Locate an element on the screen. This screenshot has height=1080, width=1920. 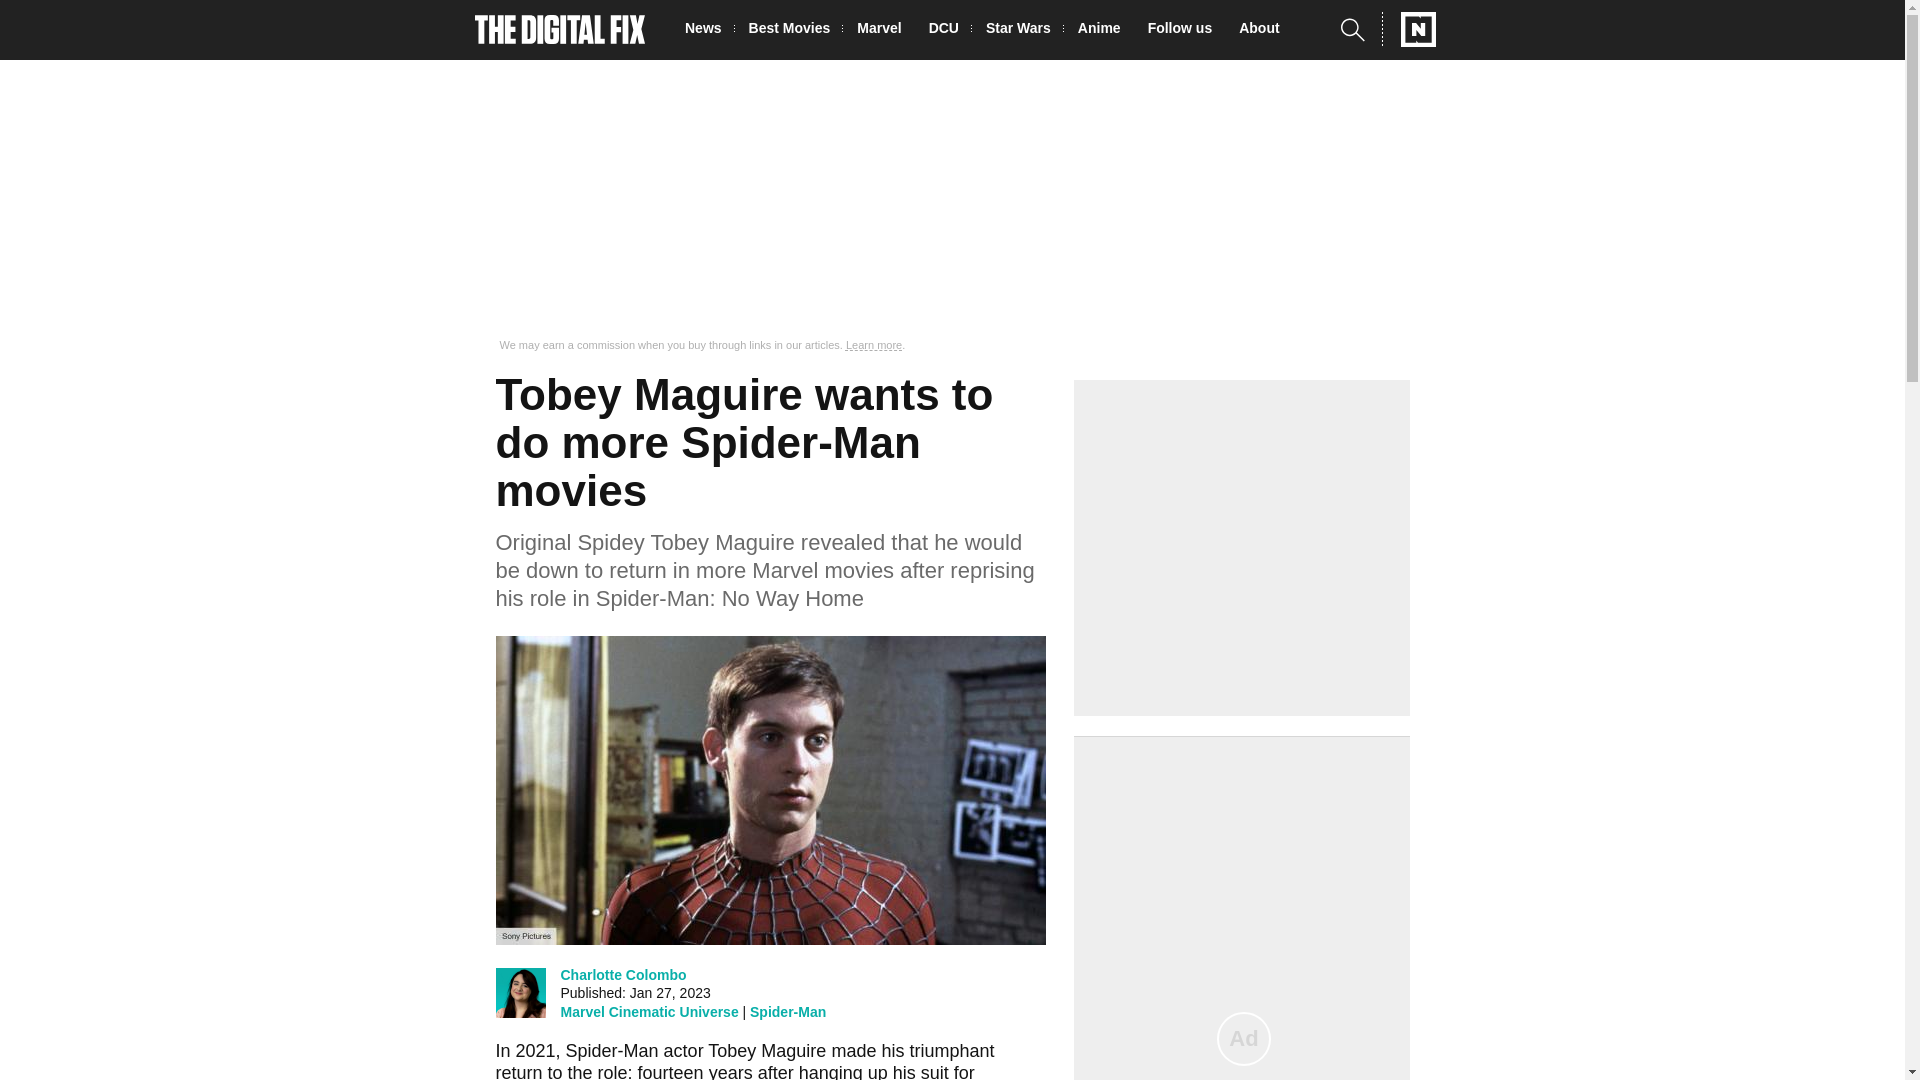
Marvel Cinematic Universe News is located at coordinates (884, 30).